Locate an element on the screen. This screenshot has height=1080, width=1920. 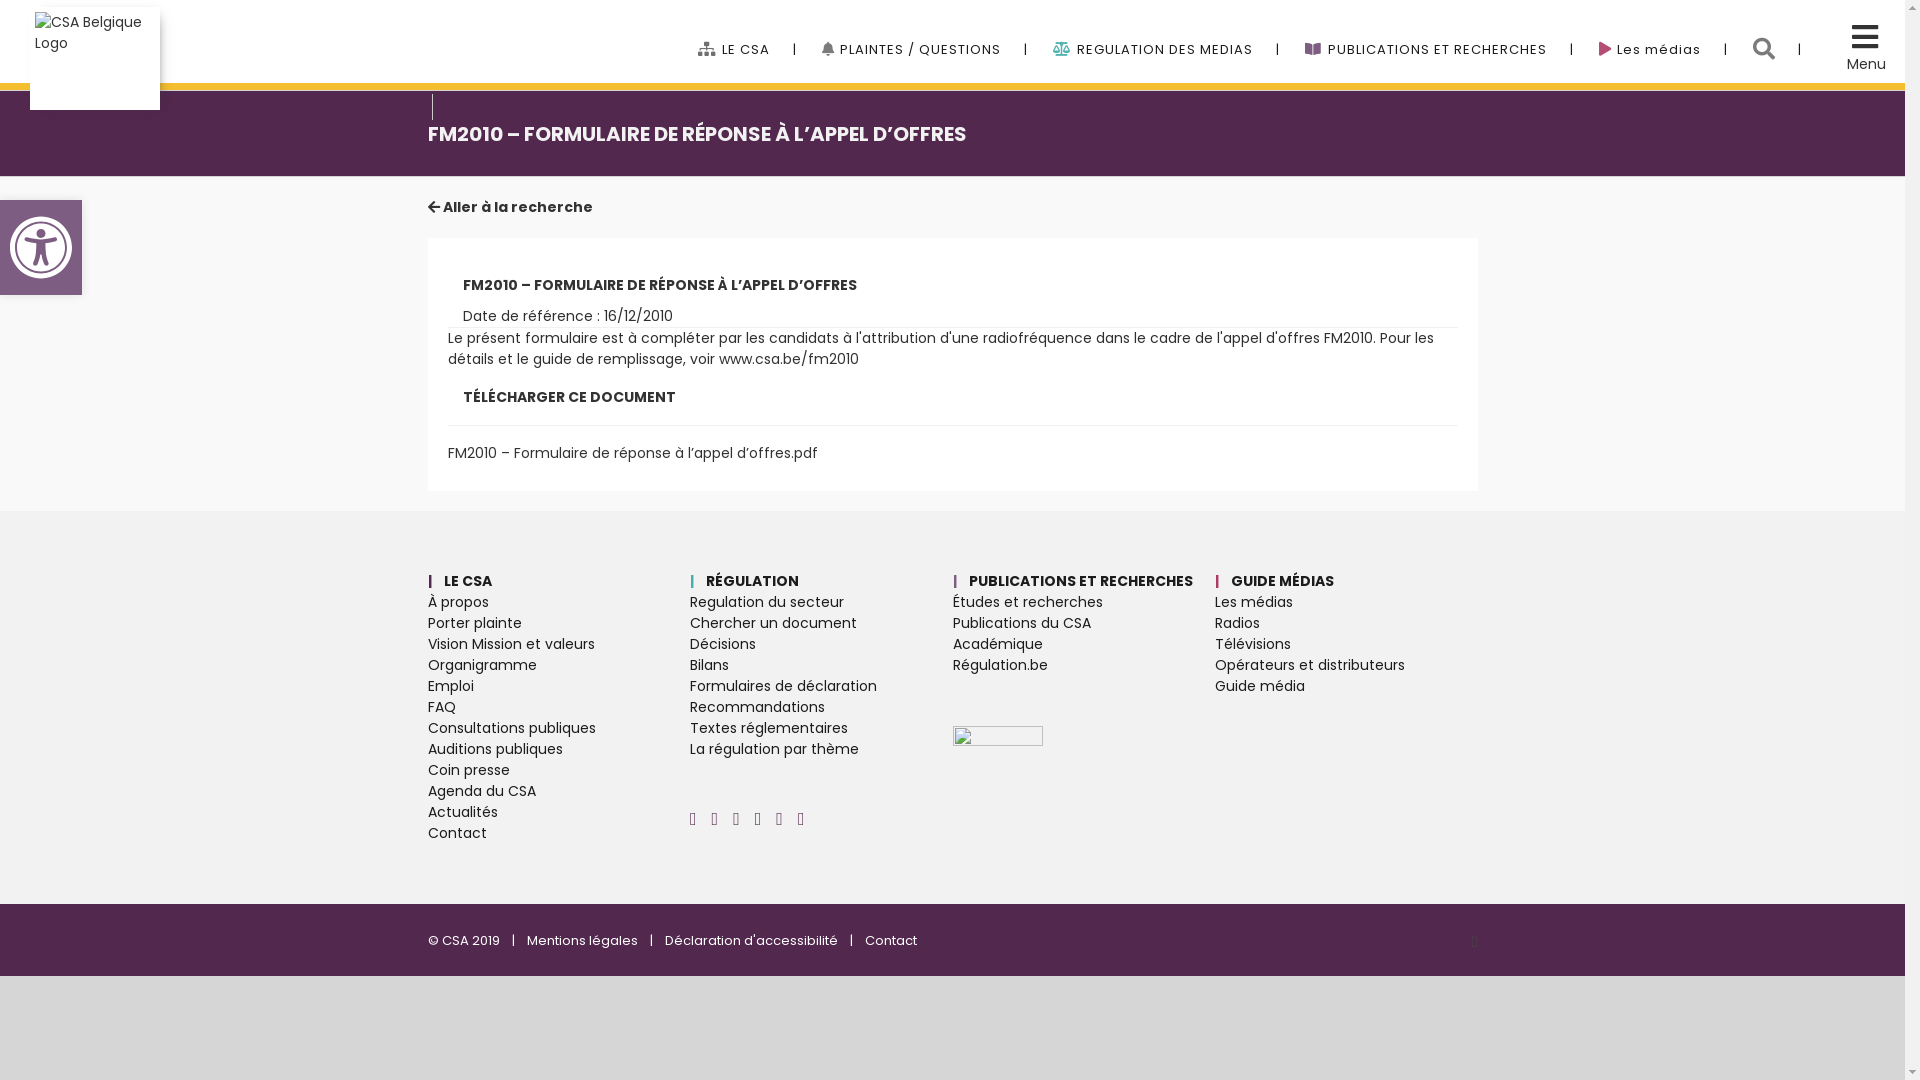
Mail is located at coordinates (802, 819).